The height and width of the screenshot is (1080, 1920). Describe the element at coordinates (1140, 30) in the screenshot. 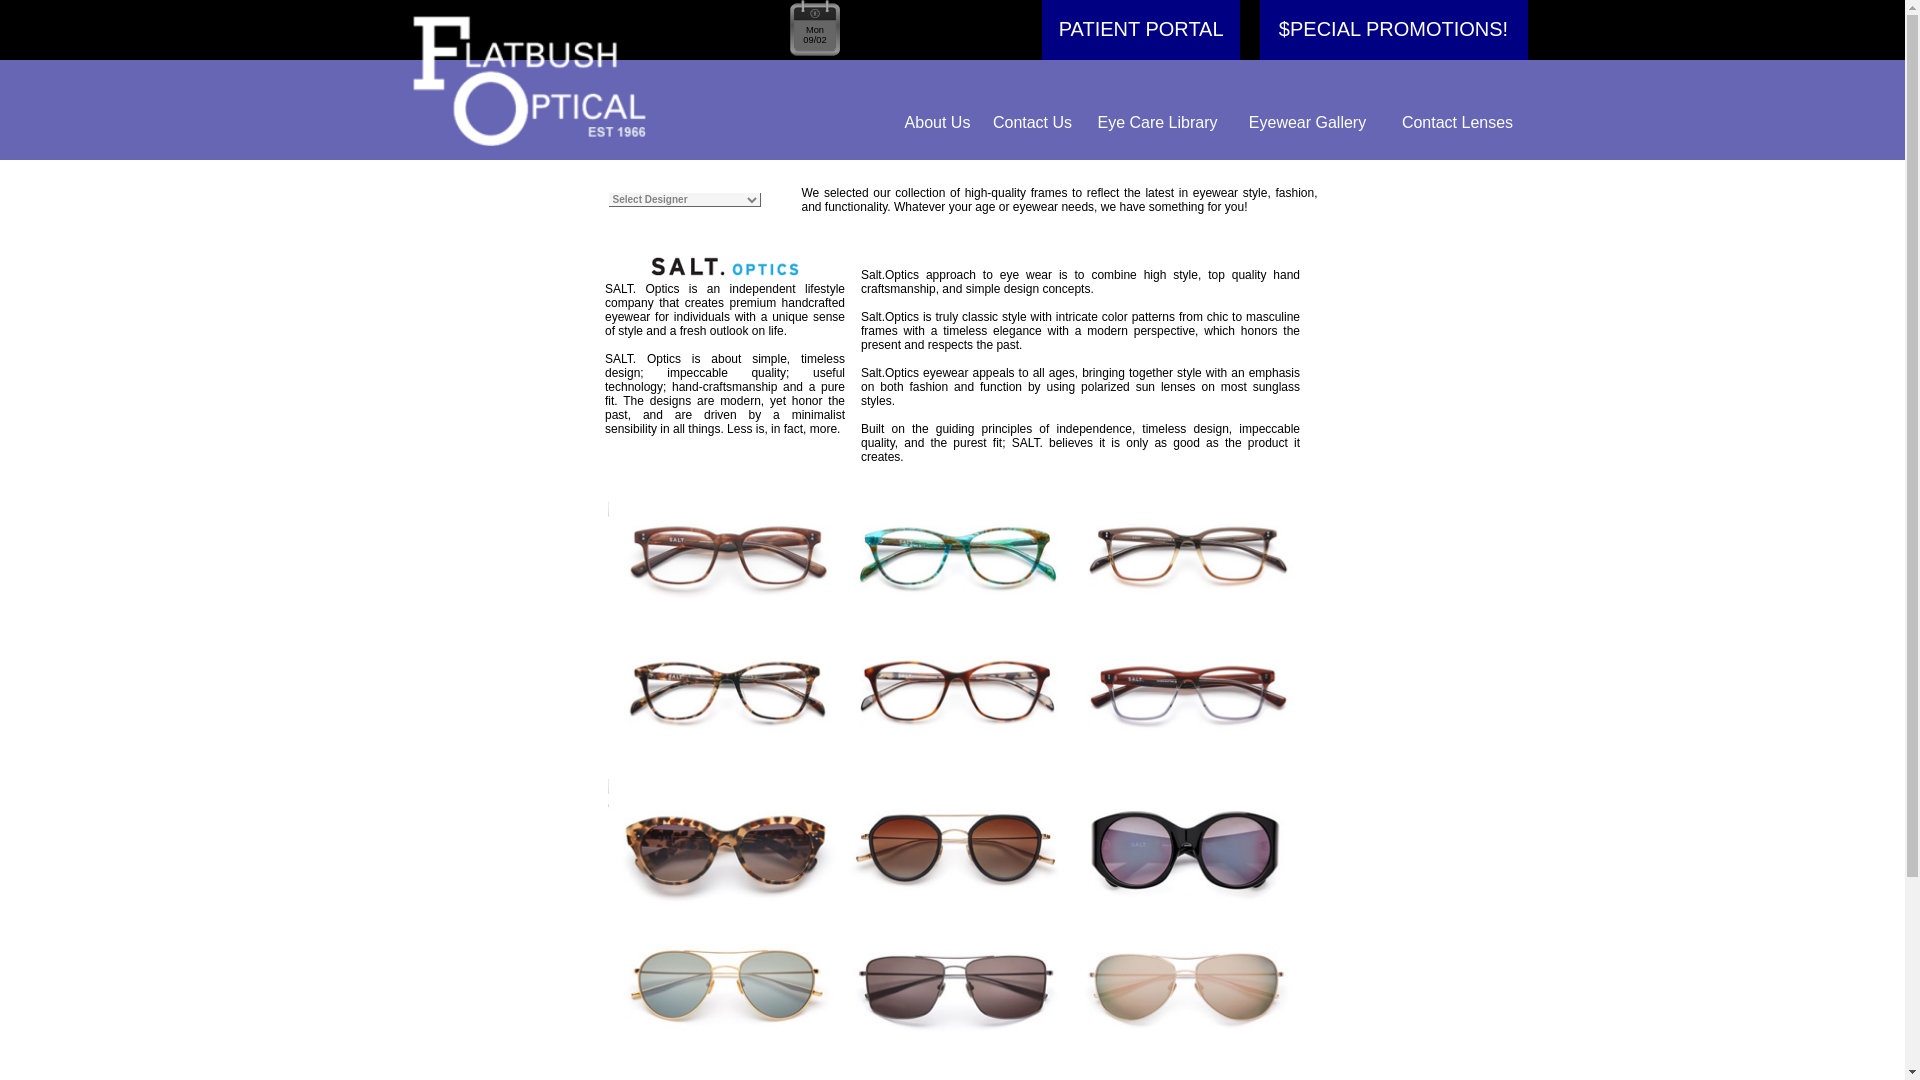

I see `   PATIENT PORTAL   ` at that location.